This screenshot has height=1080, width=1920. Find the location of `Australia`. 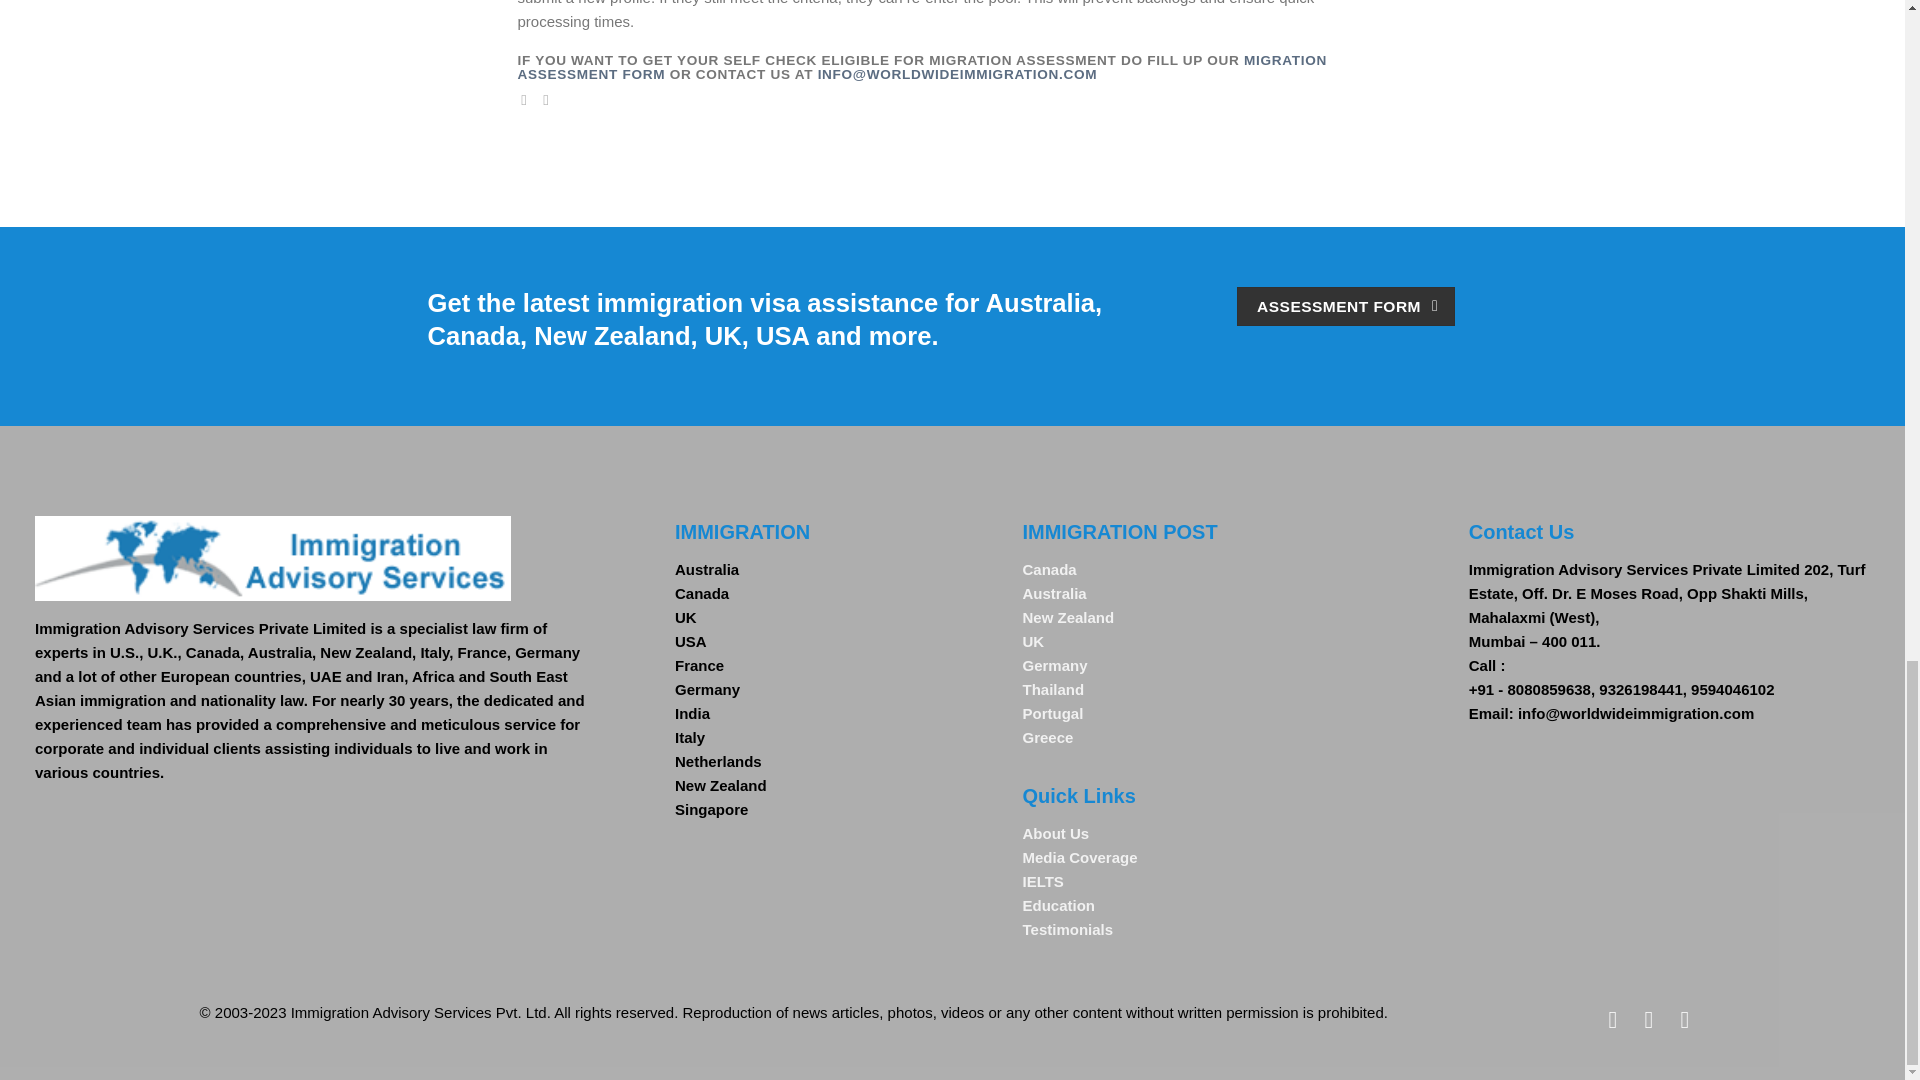

Australia is located at coordinates (707, 568).